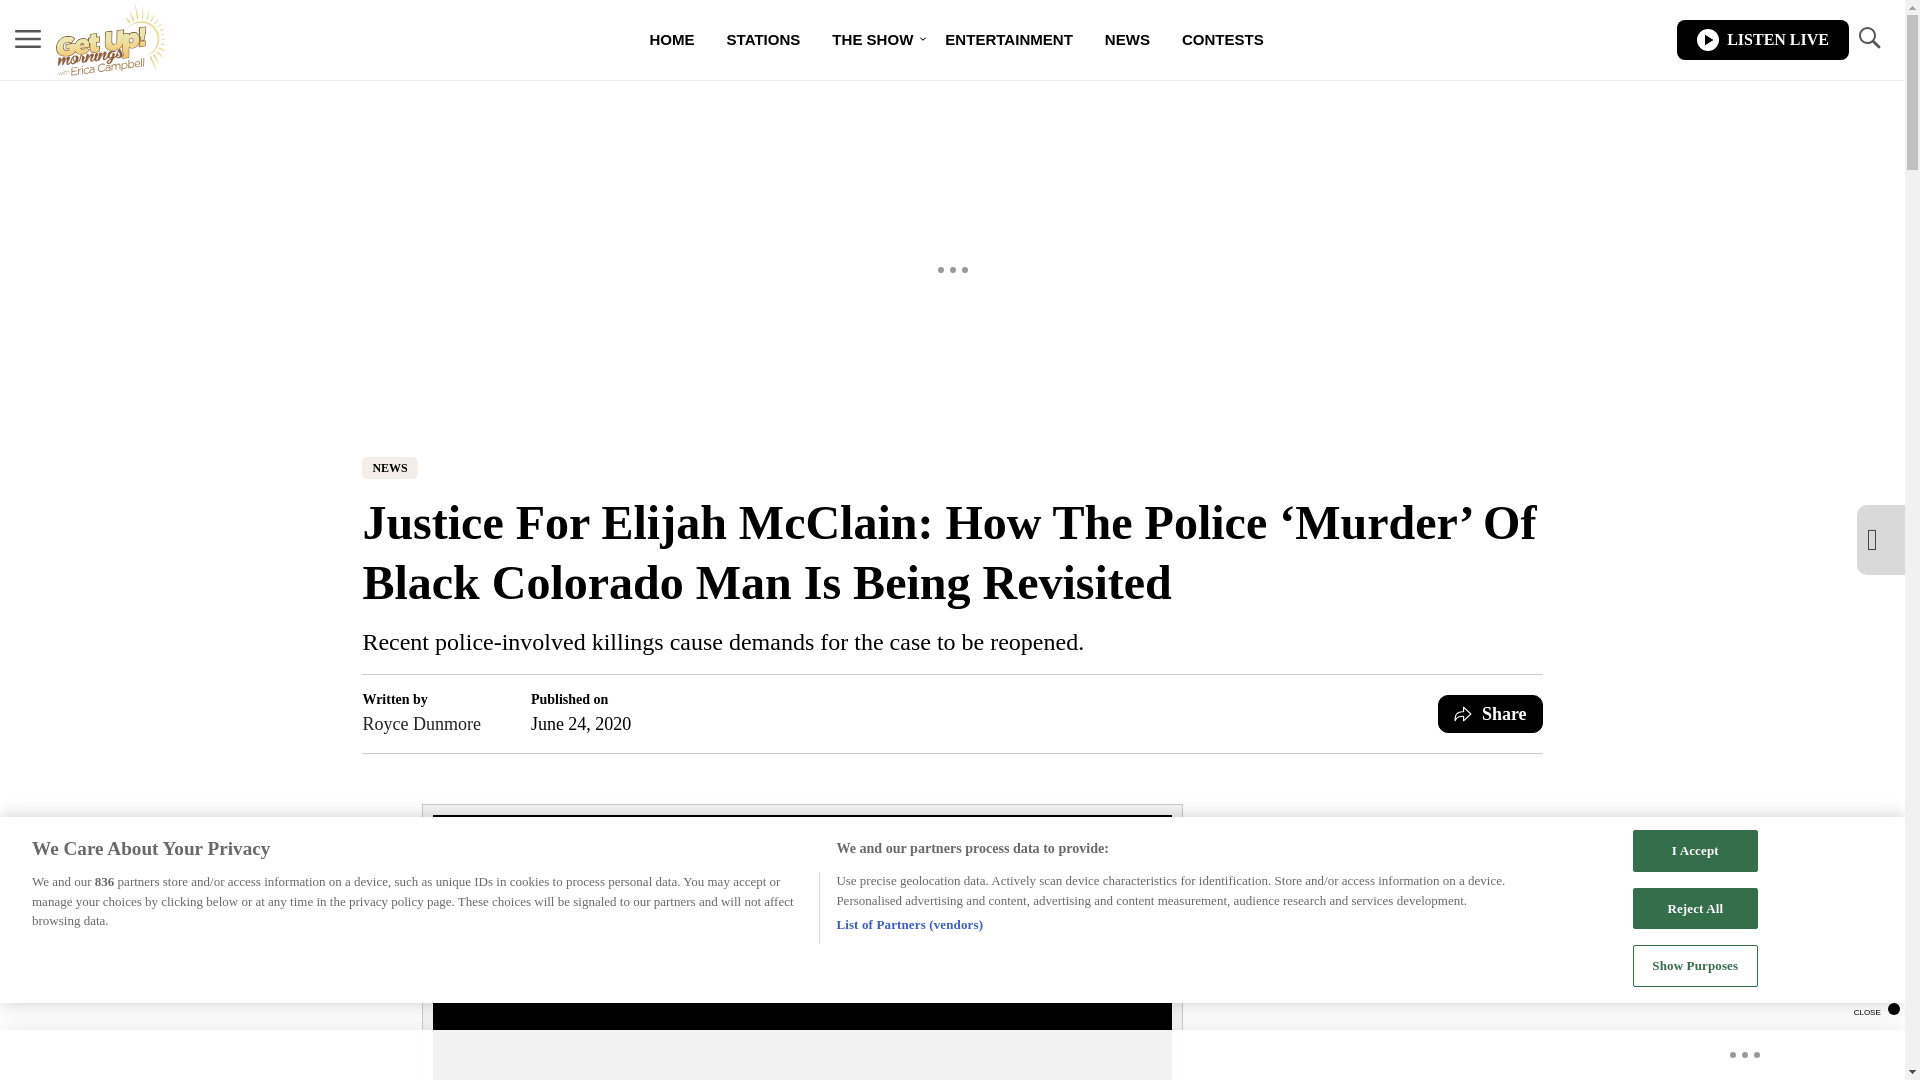 This screenshot has height=1080, width=1920. I want to click on STATIONS, so click(764, 40).